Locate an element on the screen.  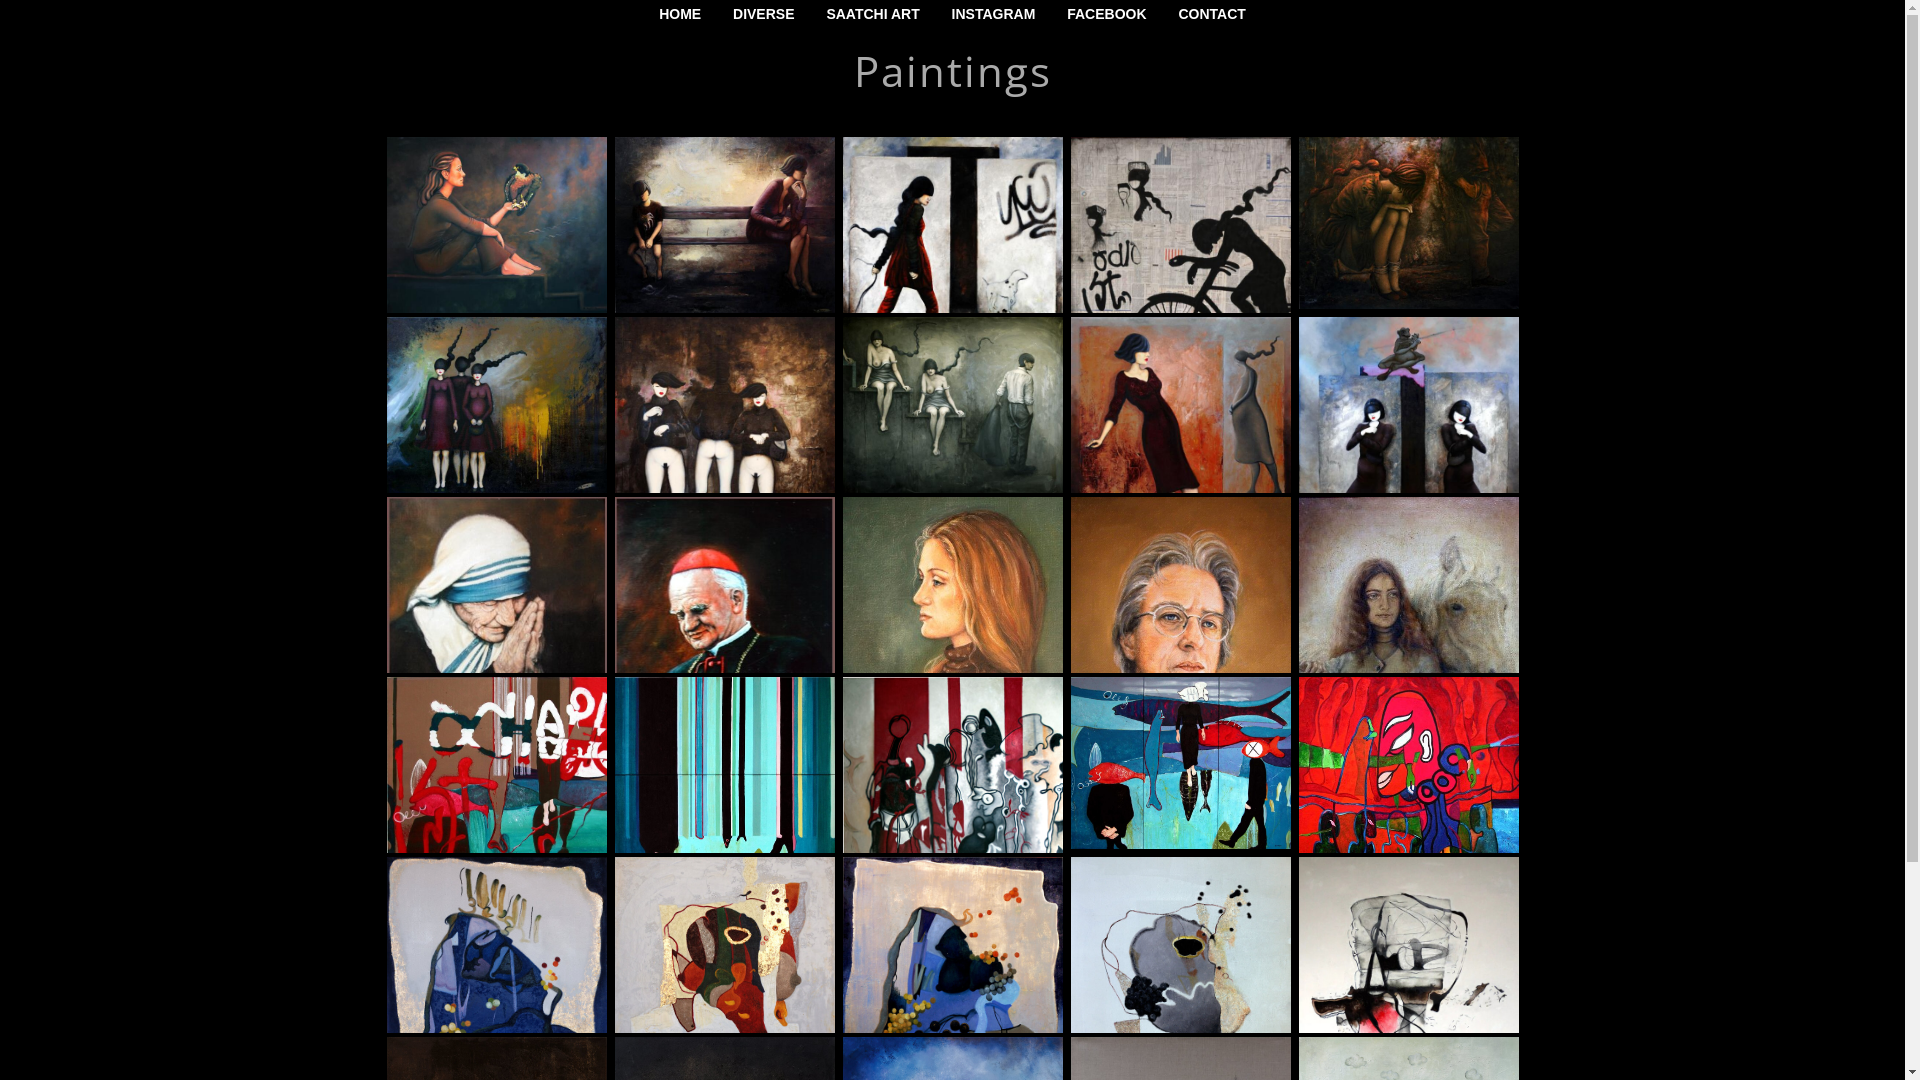
DIVERSE is located at coordinates (764, 14).